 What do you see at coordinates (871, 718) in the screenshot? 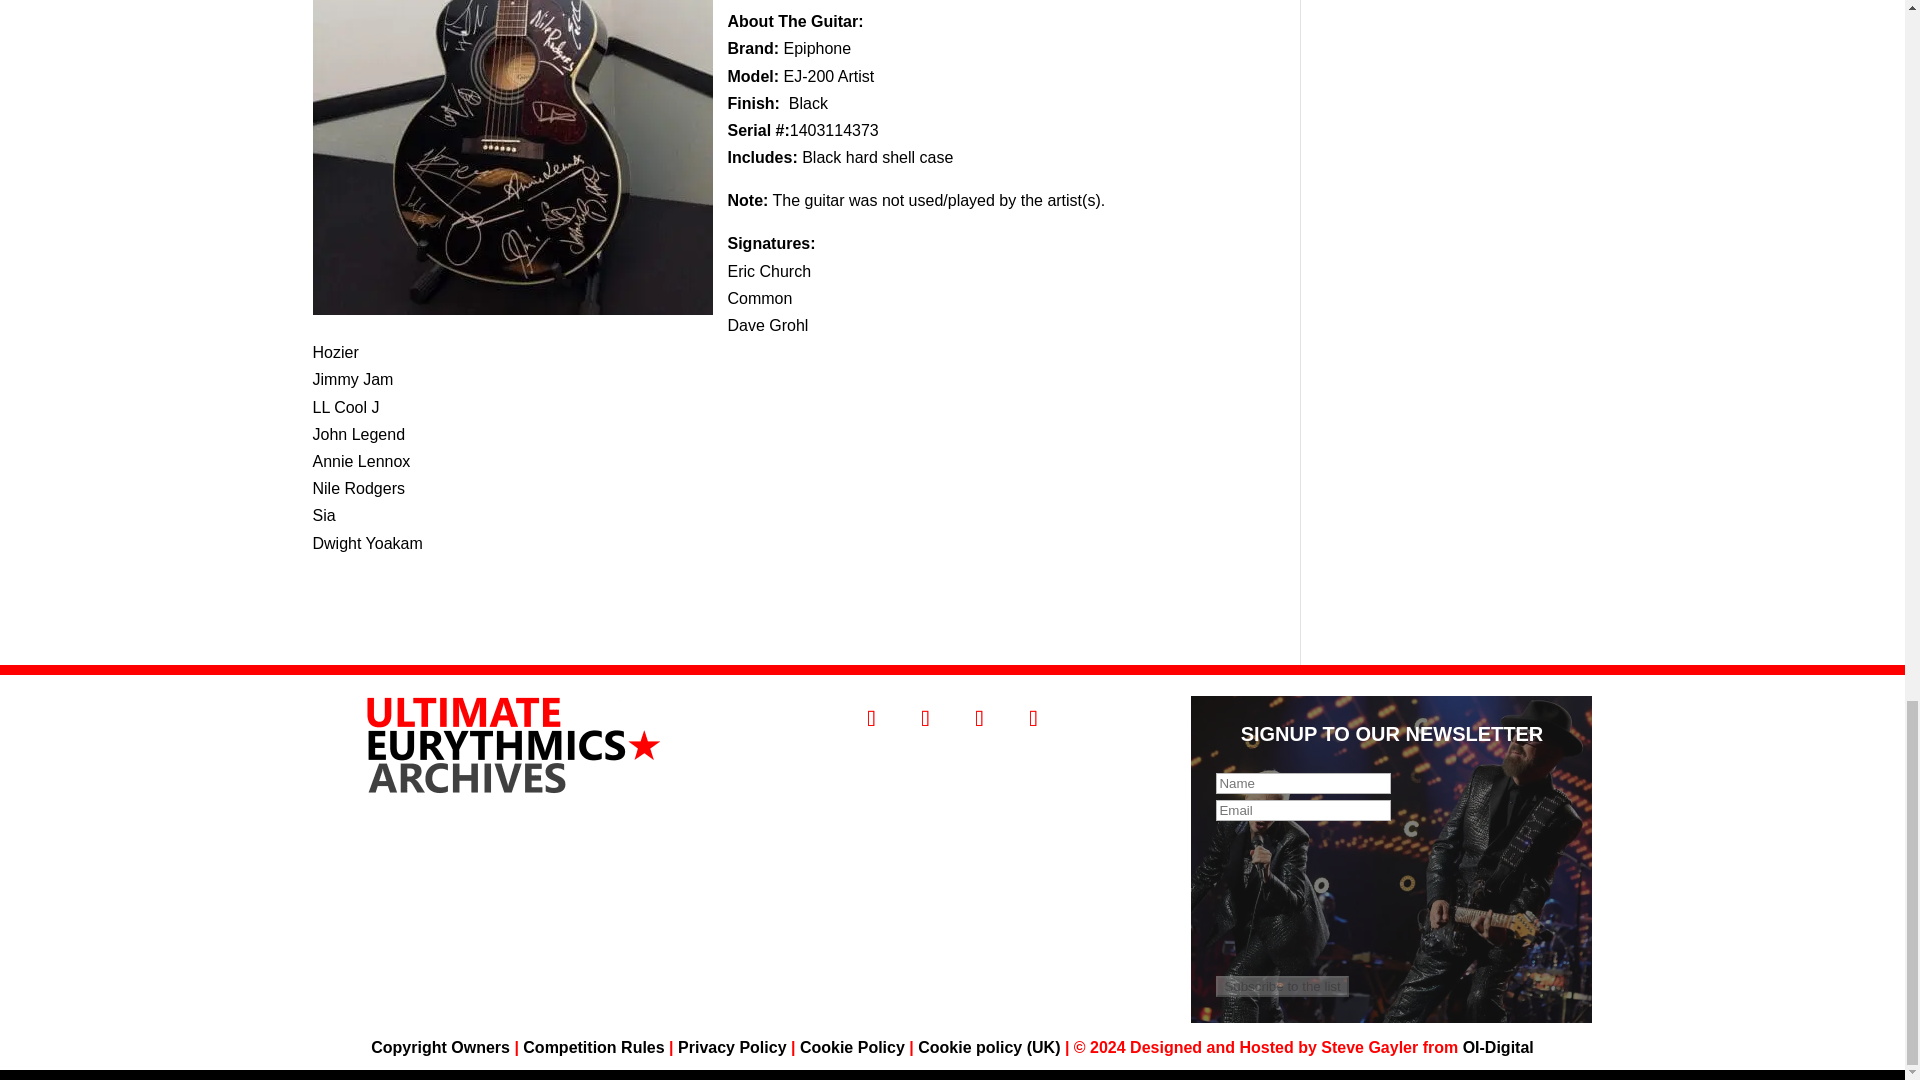
I see `Follow on Facebook` at bounding box center [871, 718].